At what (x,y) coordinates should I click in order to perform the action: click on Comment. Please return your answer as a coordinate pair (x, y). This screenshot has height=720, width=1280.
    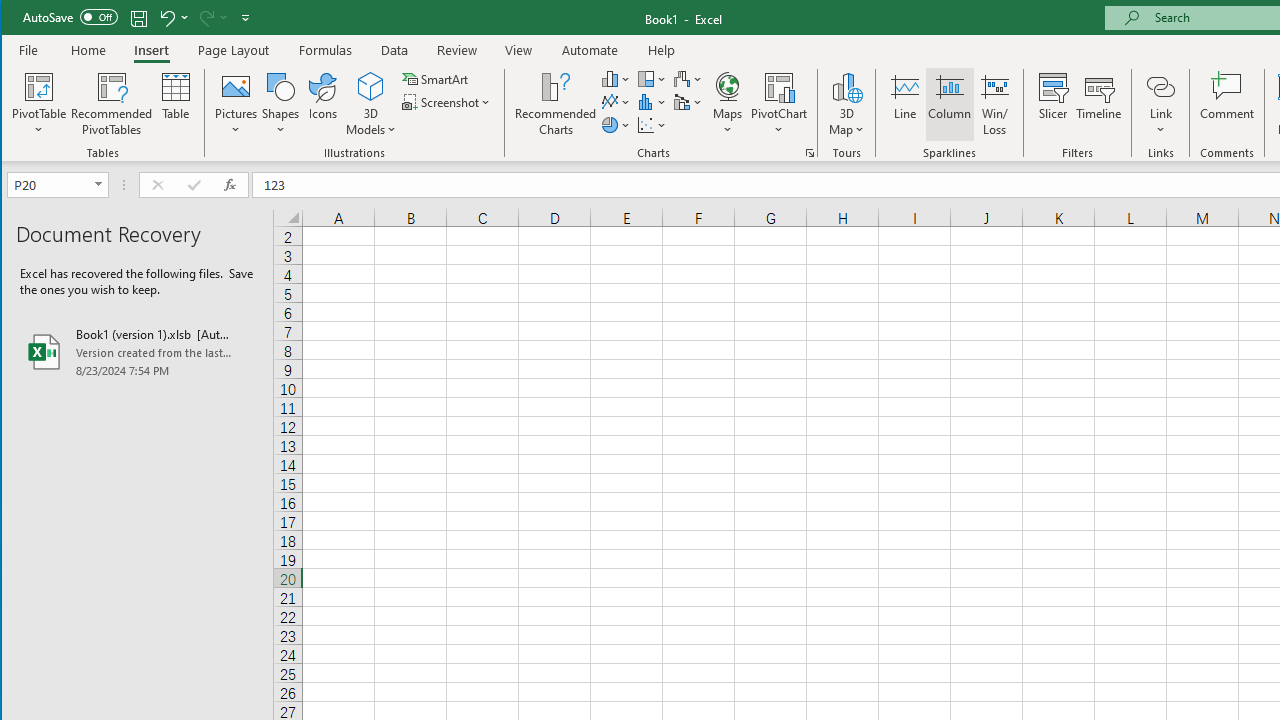
    Looking at the image, I should click on (1227, 104).